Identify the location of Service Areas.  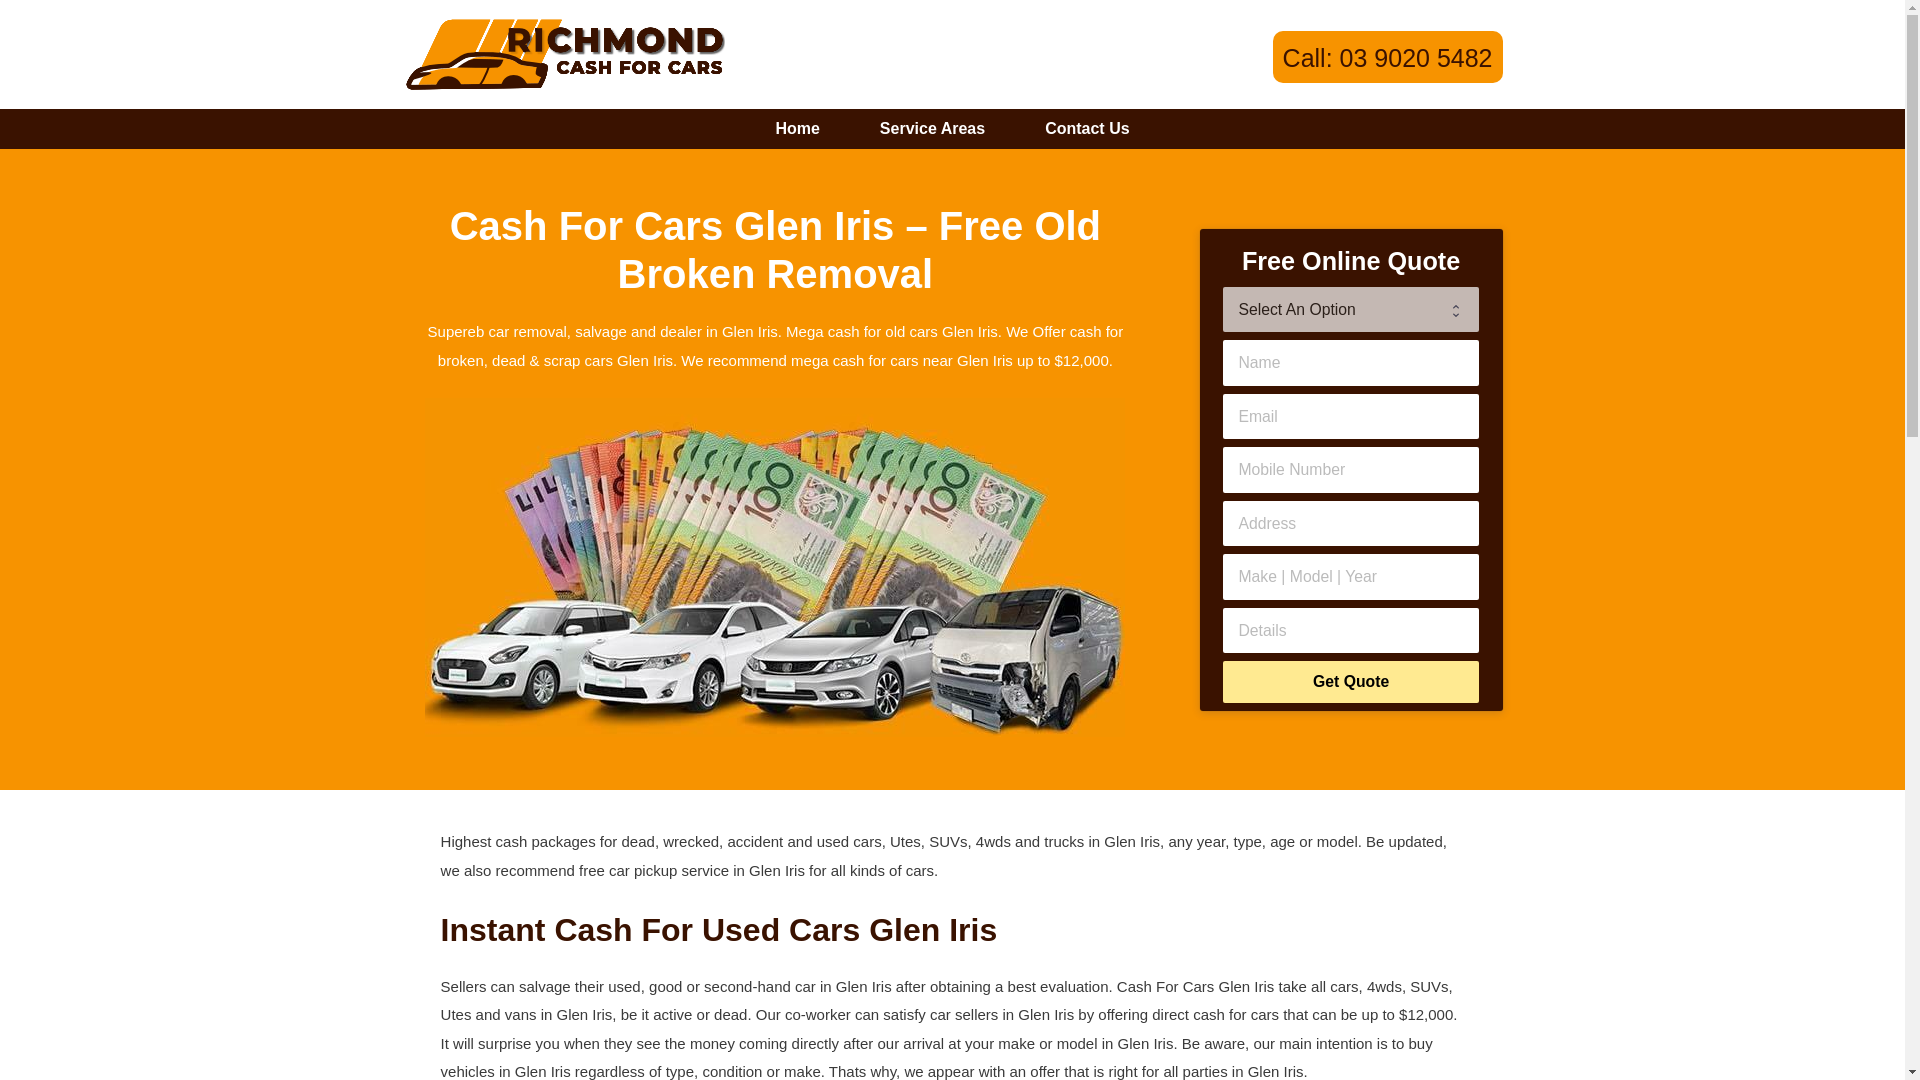
(932, 129).